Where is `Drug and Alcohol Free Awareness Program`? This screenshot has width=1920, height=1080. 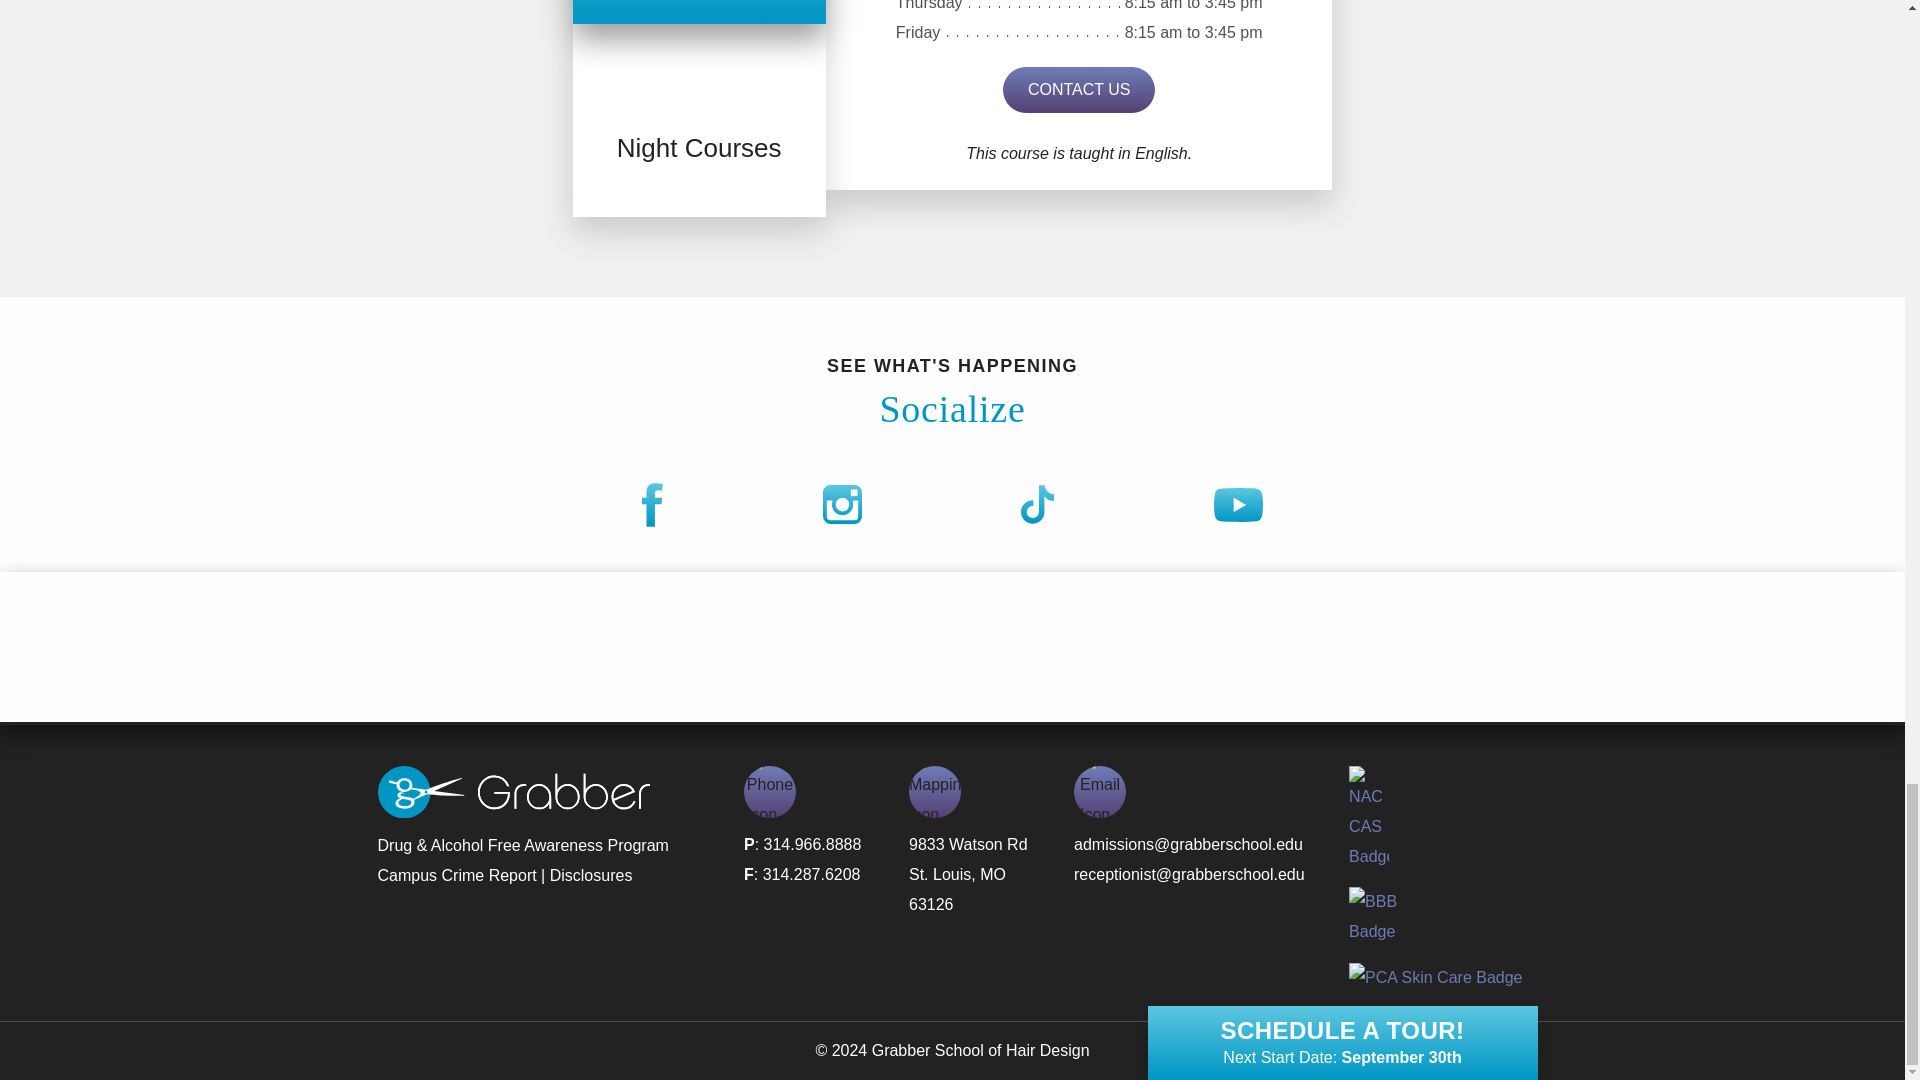
Drug and Alcohol Free Awareness Program is located at coordinates (523, 846).